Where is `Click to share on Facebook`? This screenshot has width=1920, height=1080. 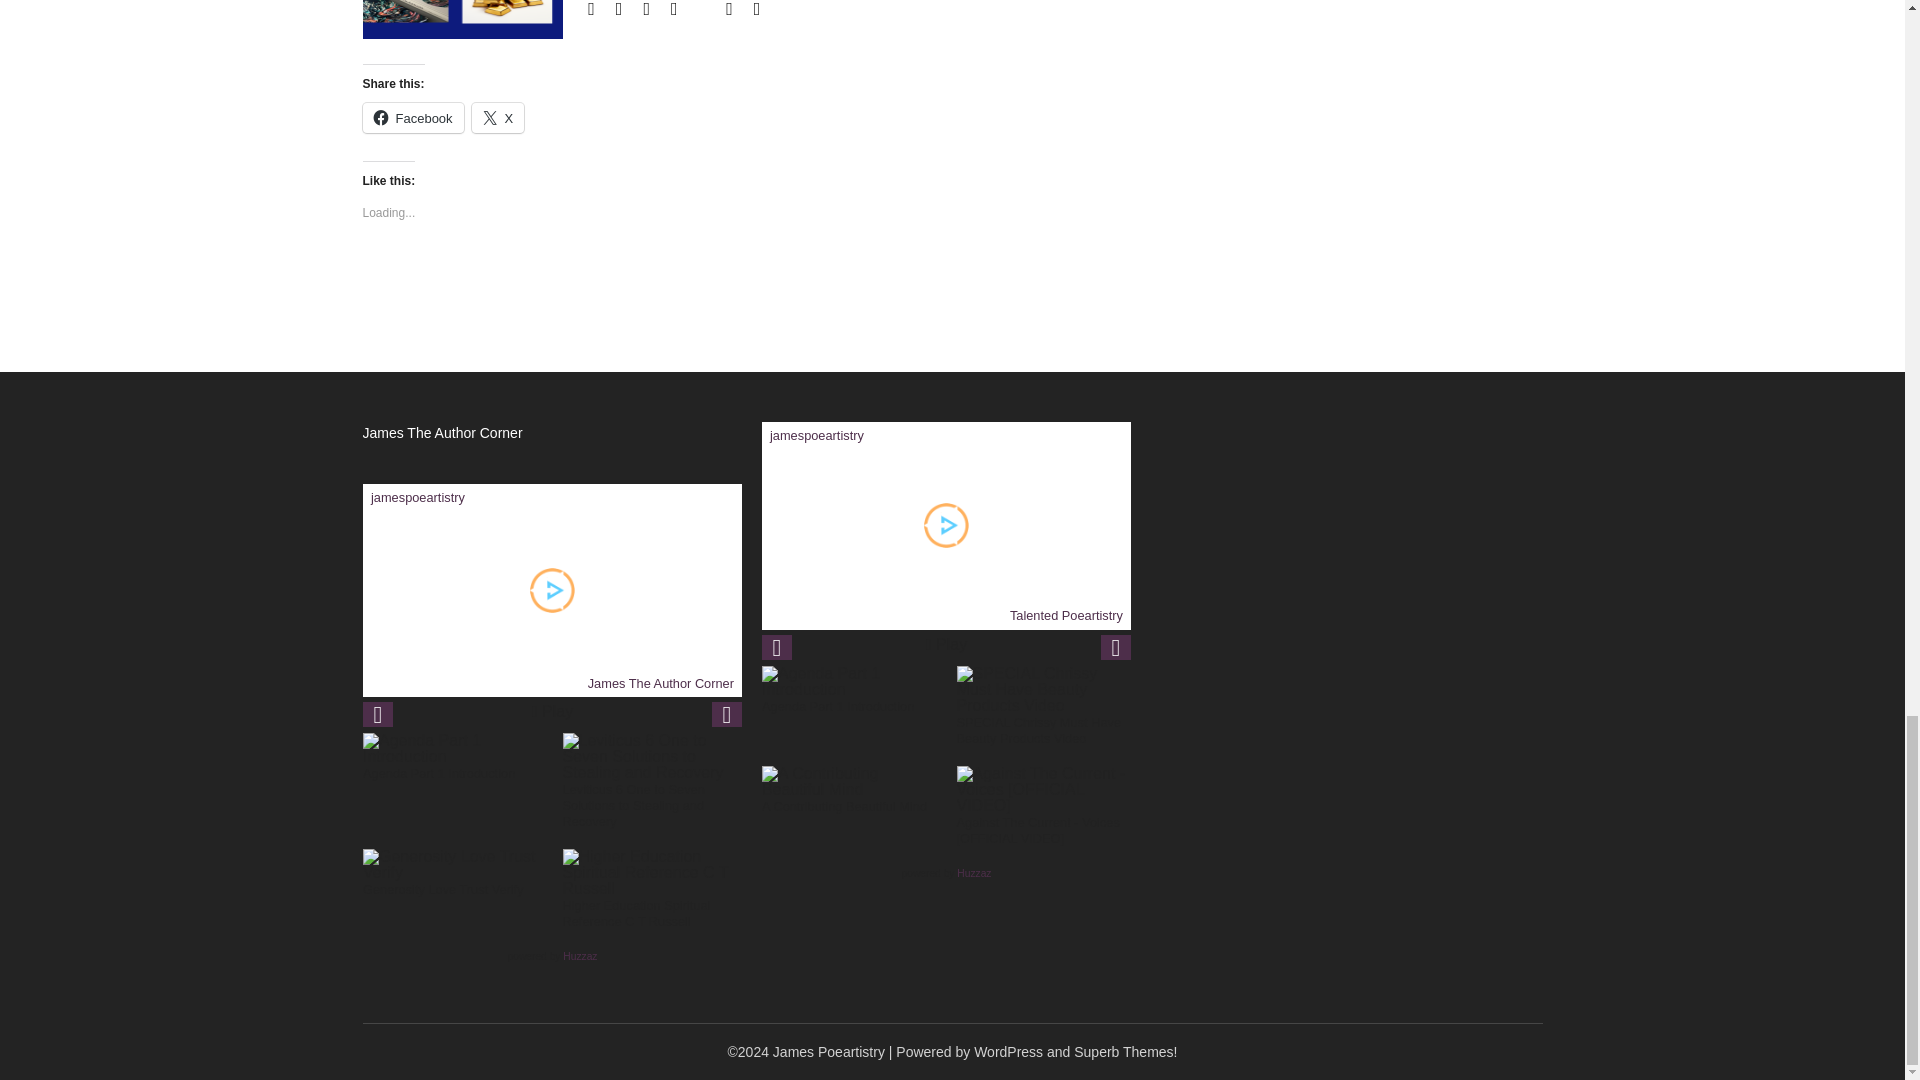 Click to share on Facebook is located at coordinates (412, 117).